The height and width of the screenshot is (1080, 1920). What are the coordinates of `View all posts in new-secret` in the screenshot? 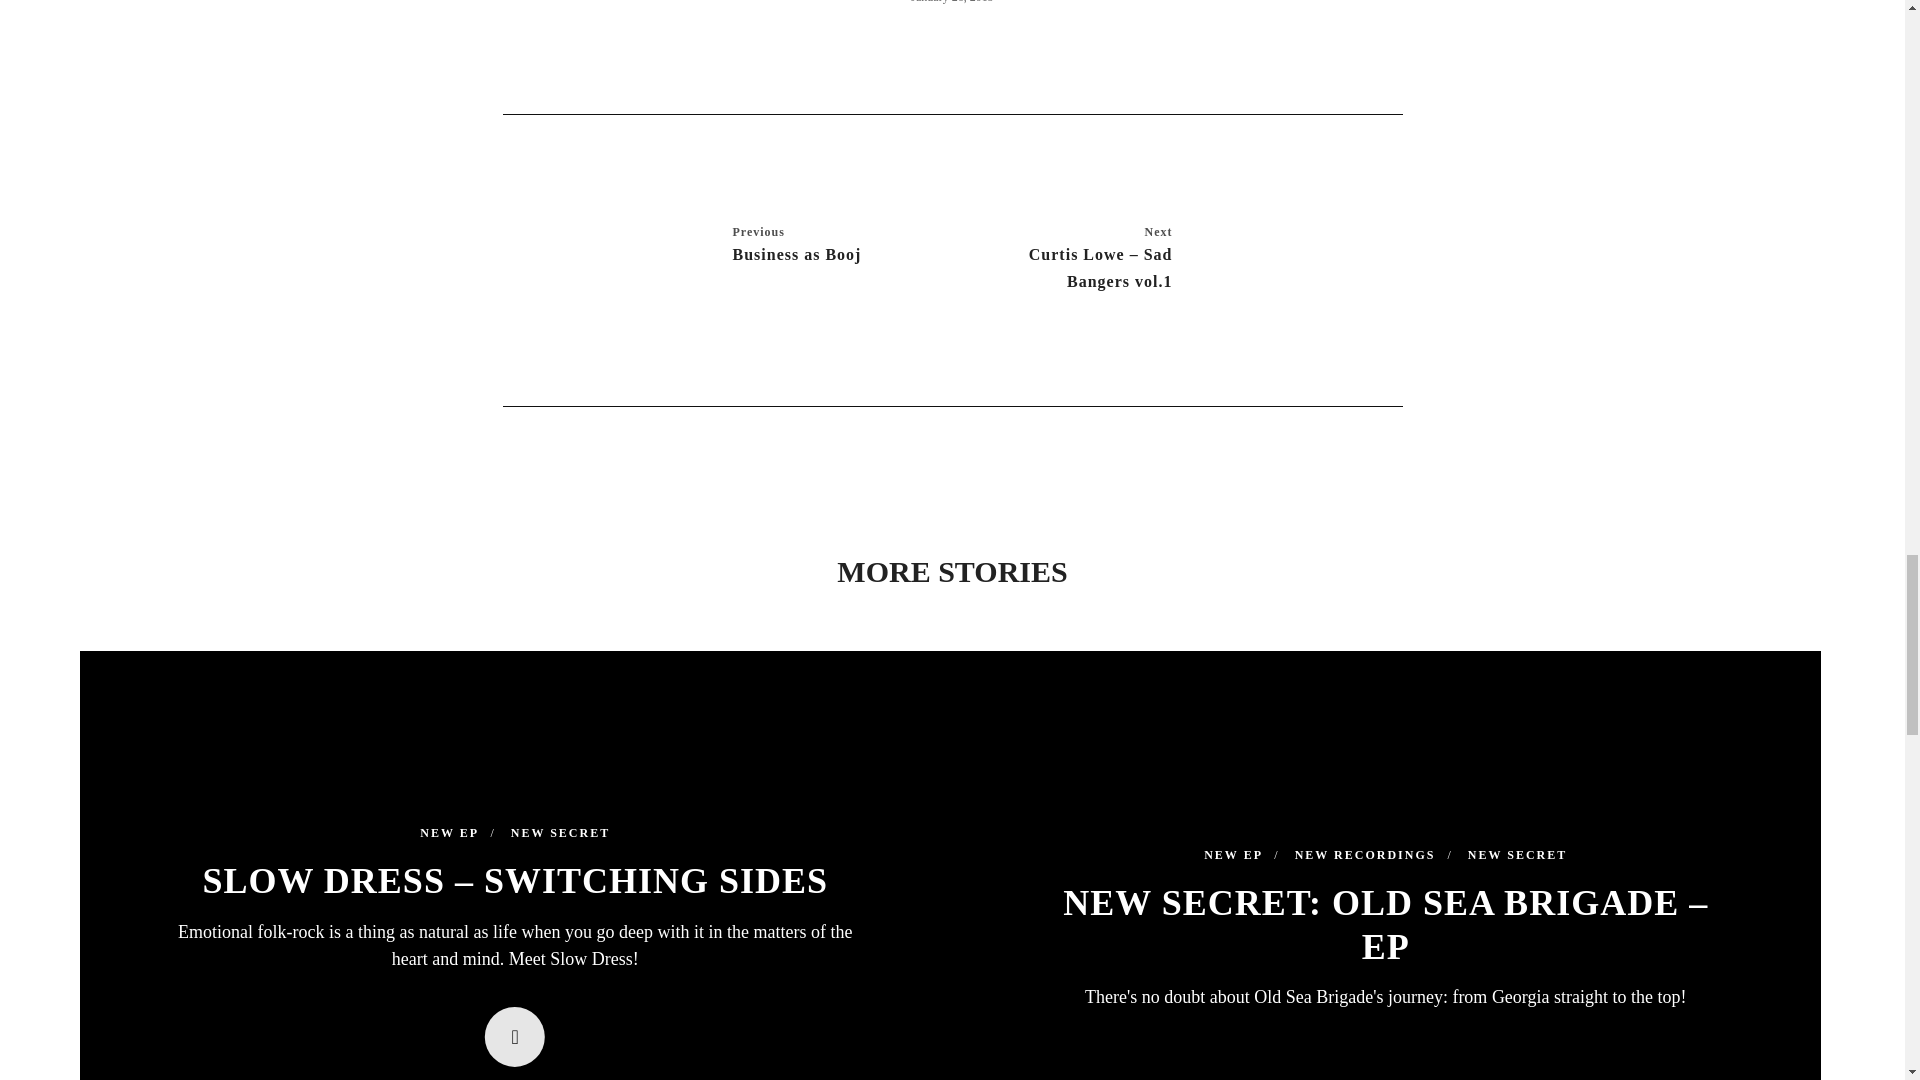 It's located at (1517, 856).